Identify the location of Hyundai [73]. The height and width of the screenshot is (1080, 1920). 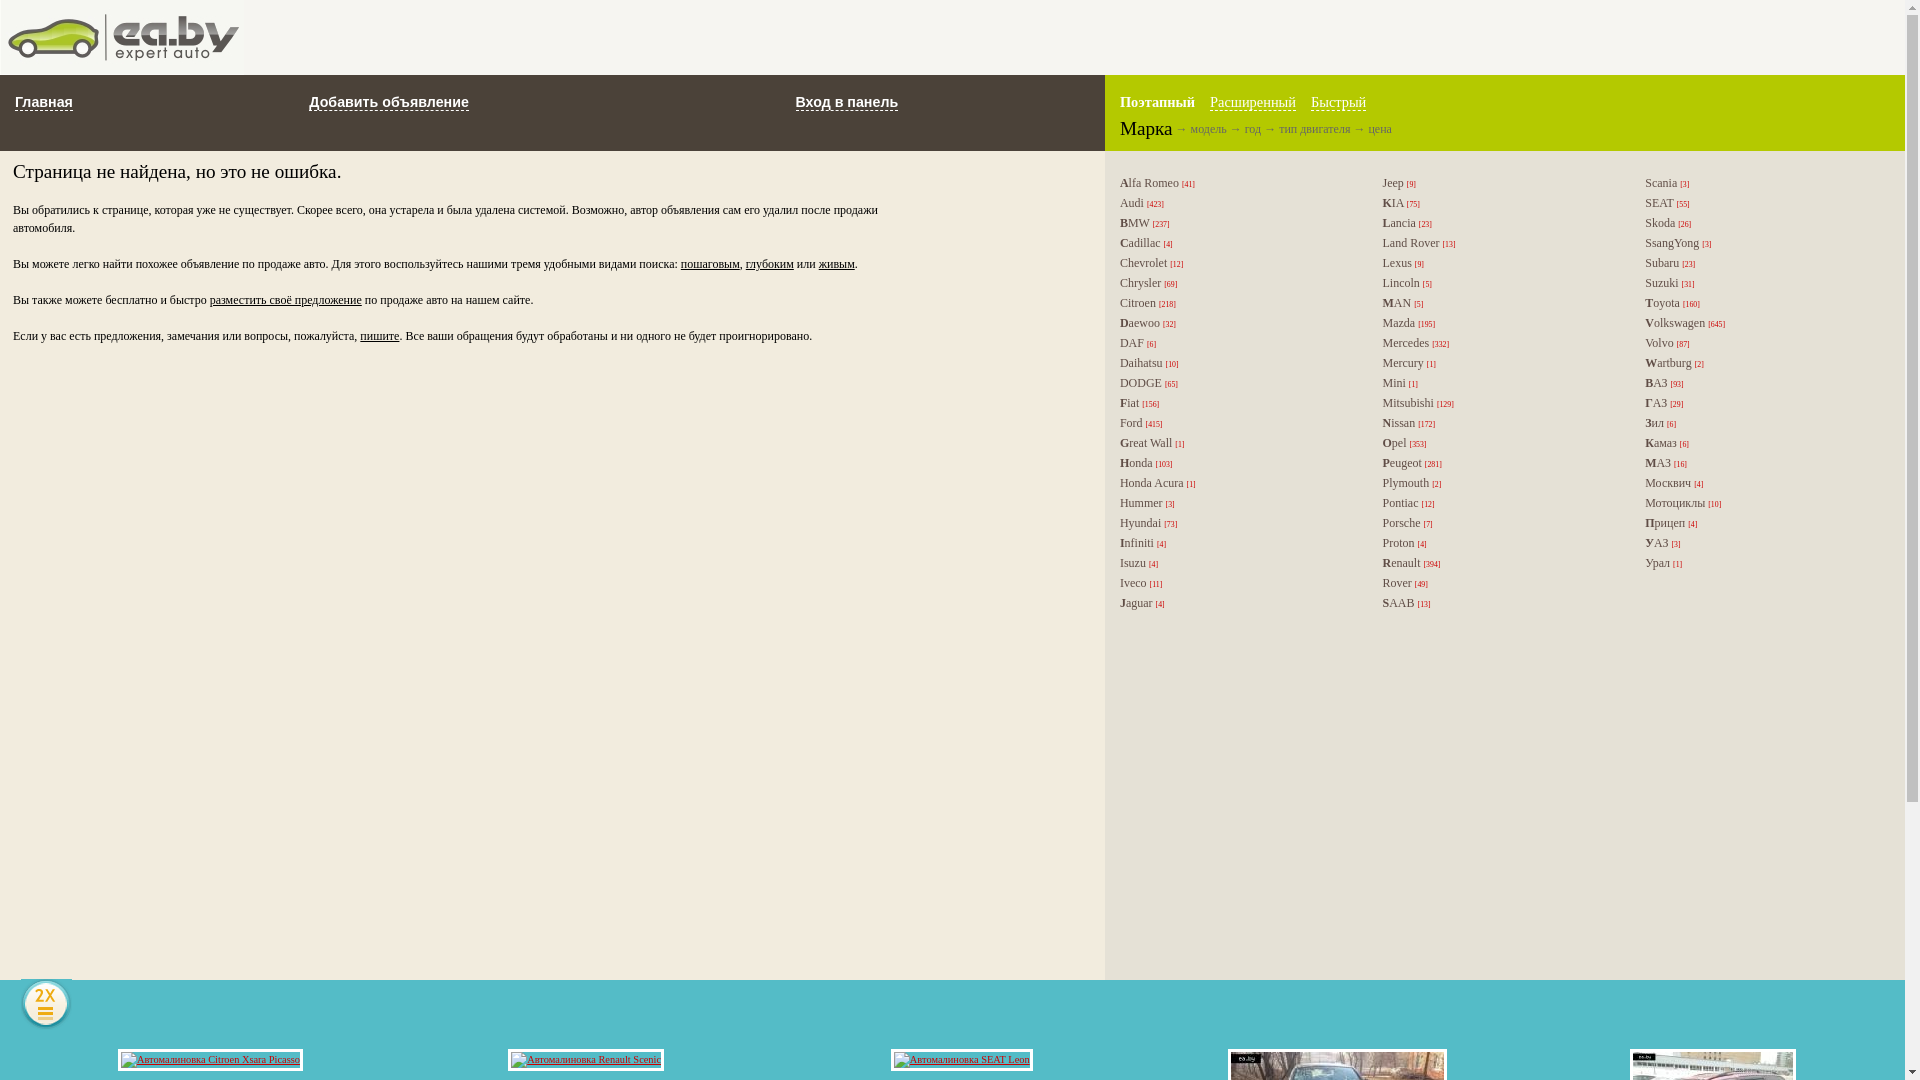
(1236, 524).